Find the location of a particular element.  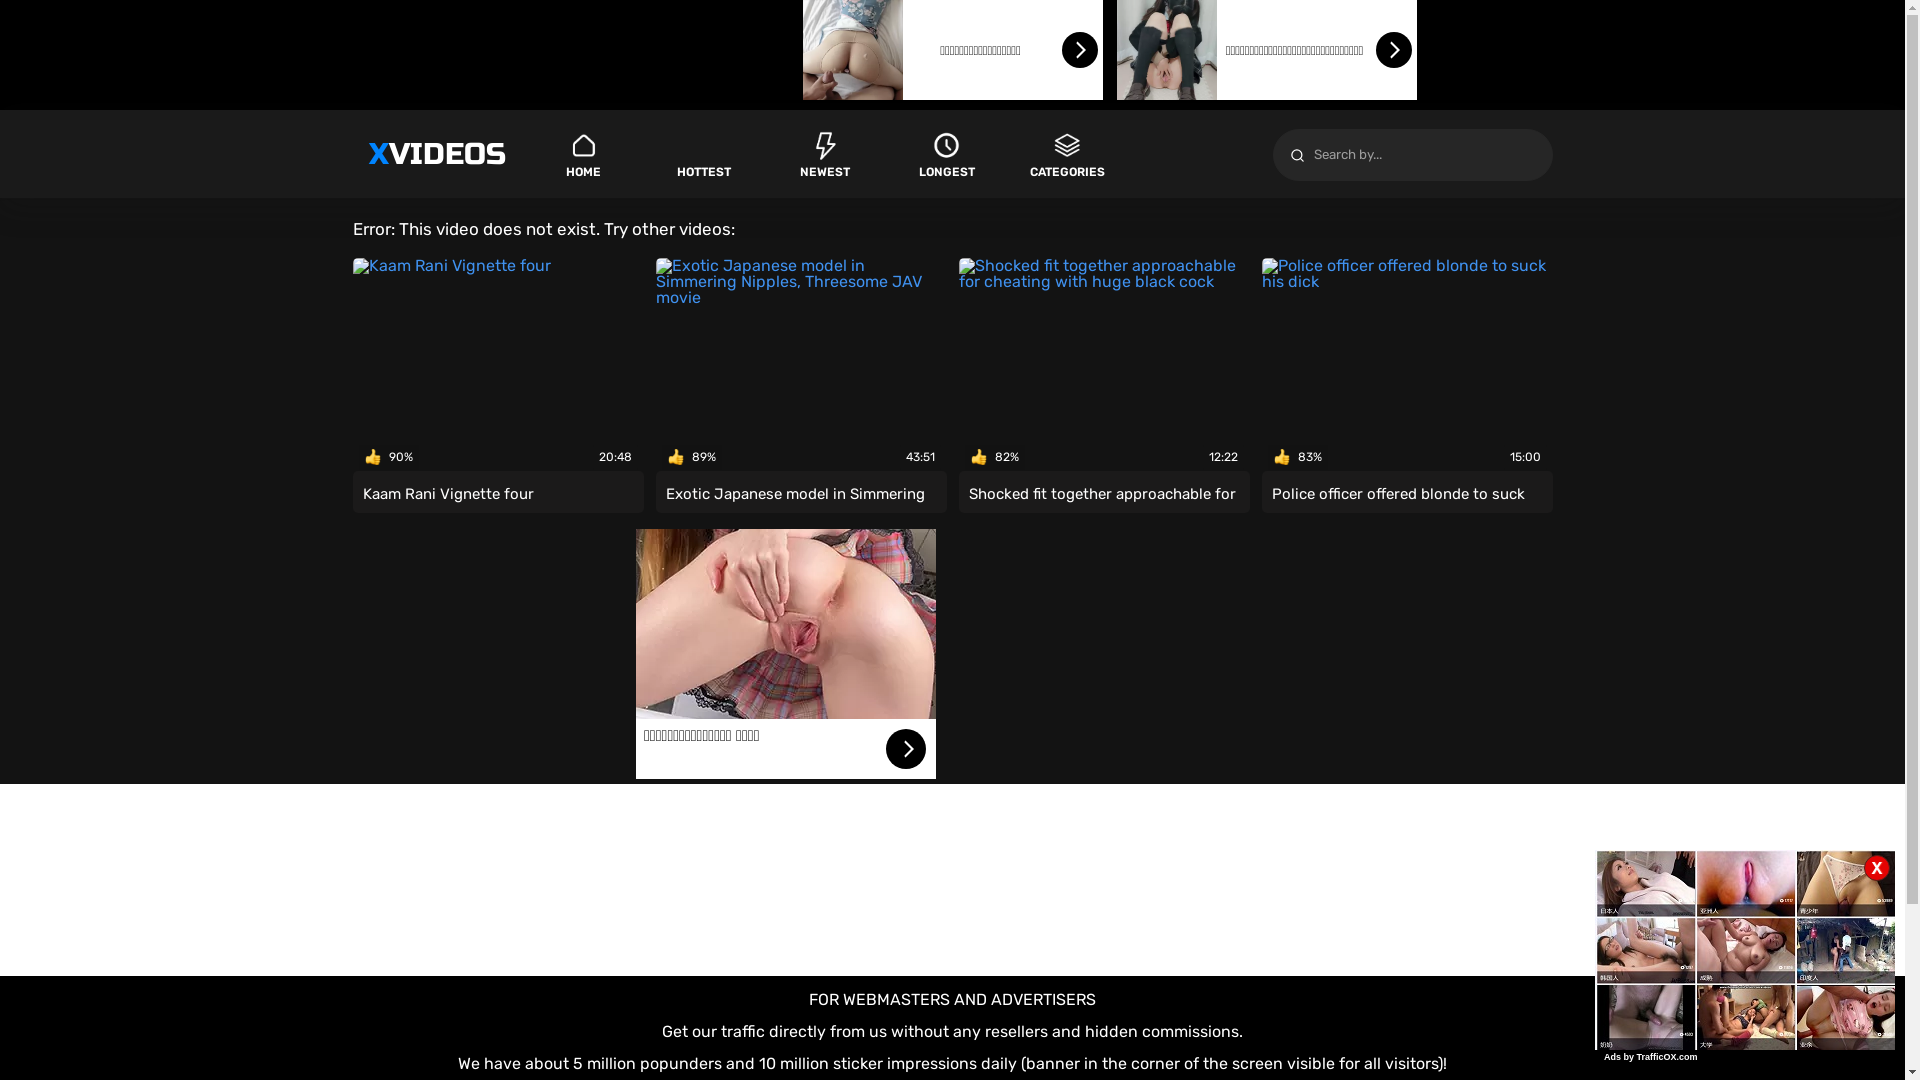

Ads by TrafficOX.com is located at coordinates (1651, 1057).